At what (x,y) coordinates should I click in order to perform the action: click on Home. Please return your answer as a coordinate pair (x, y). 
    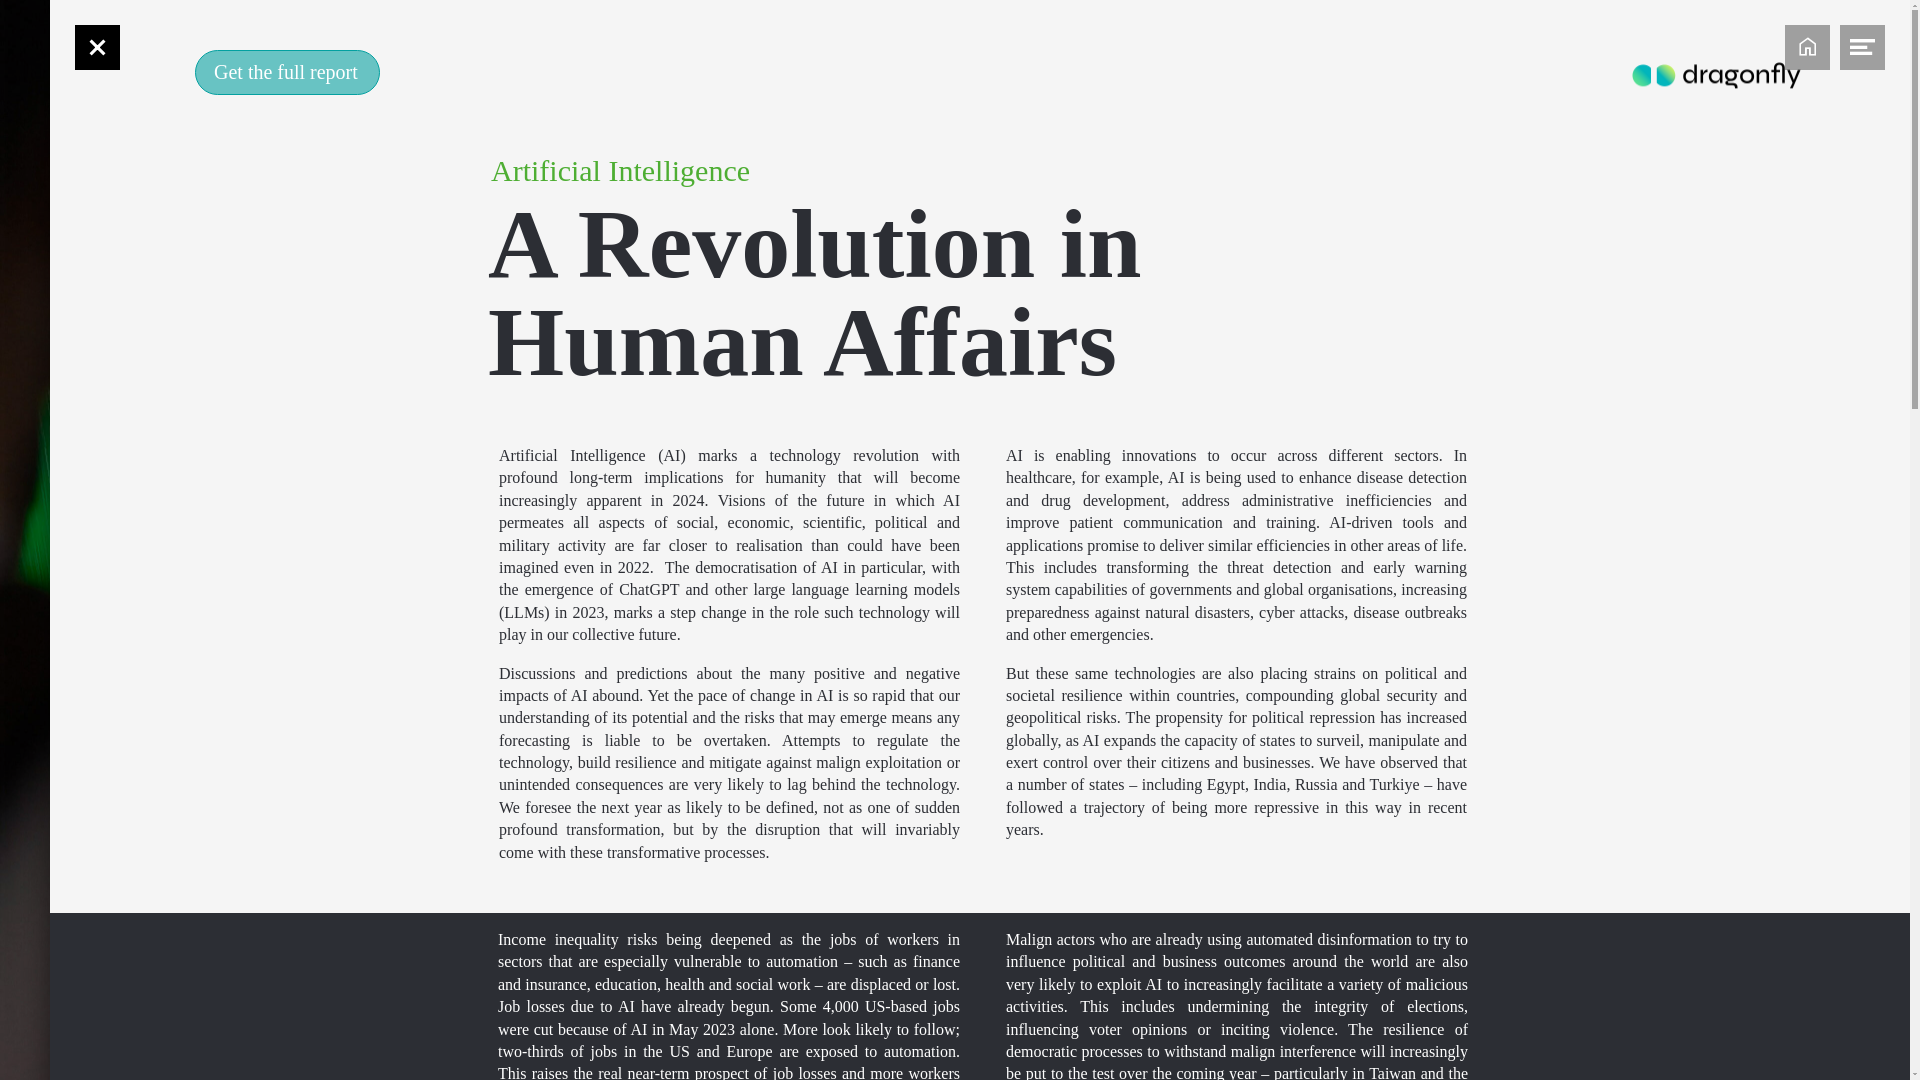
    Looking at the image, I should click on (1807, 47).